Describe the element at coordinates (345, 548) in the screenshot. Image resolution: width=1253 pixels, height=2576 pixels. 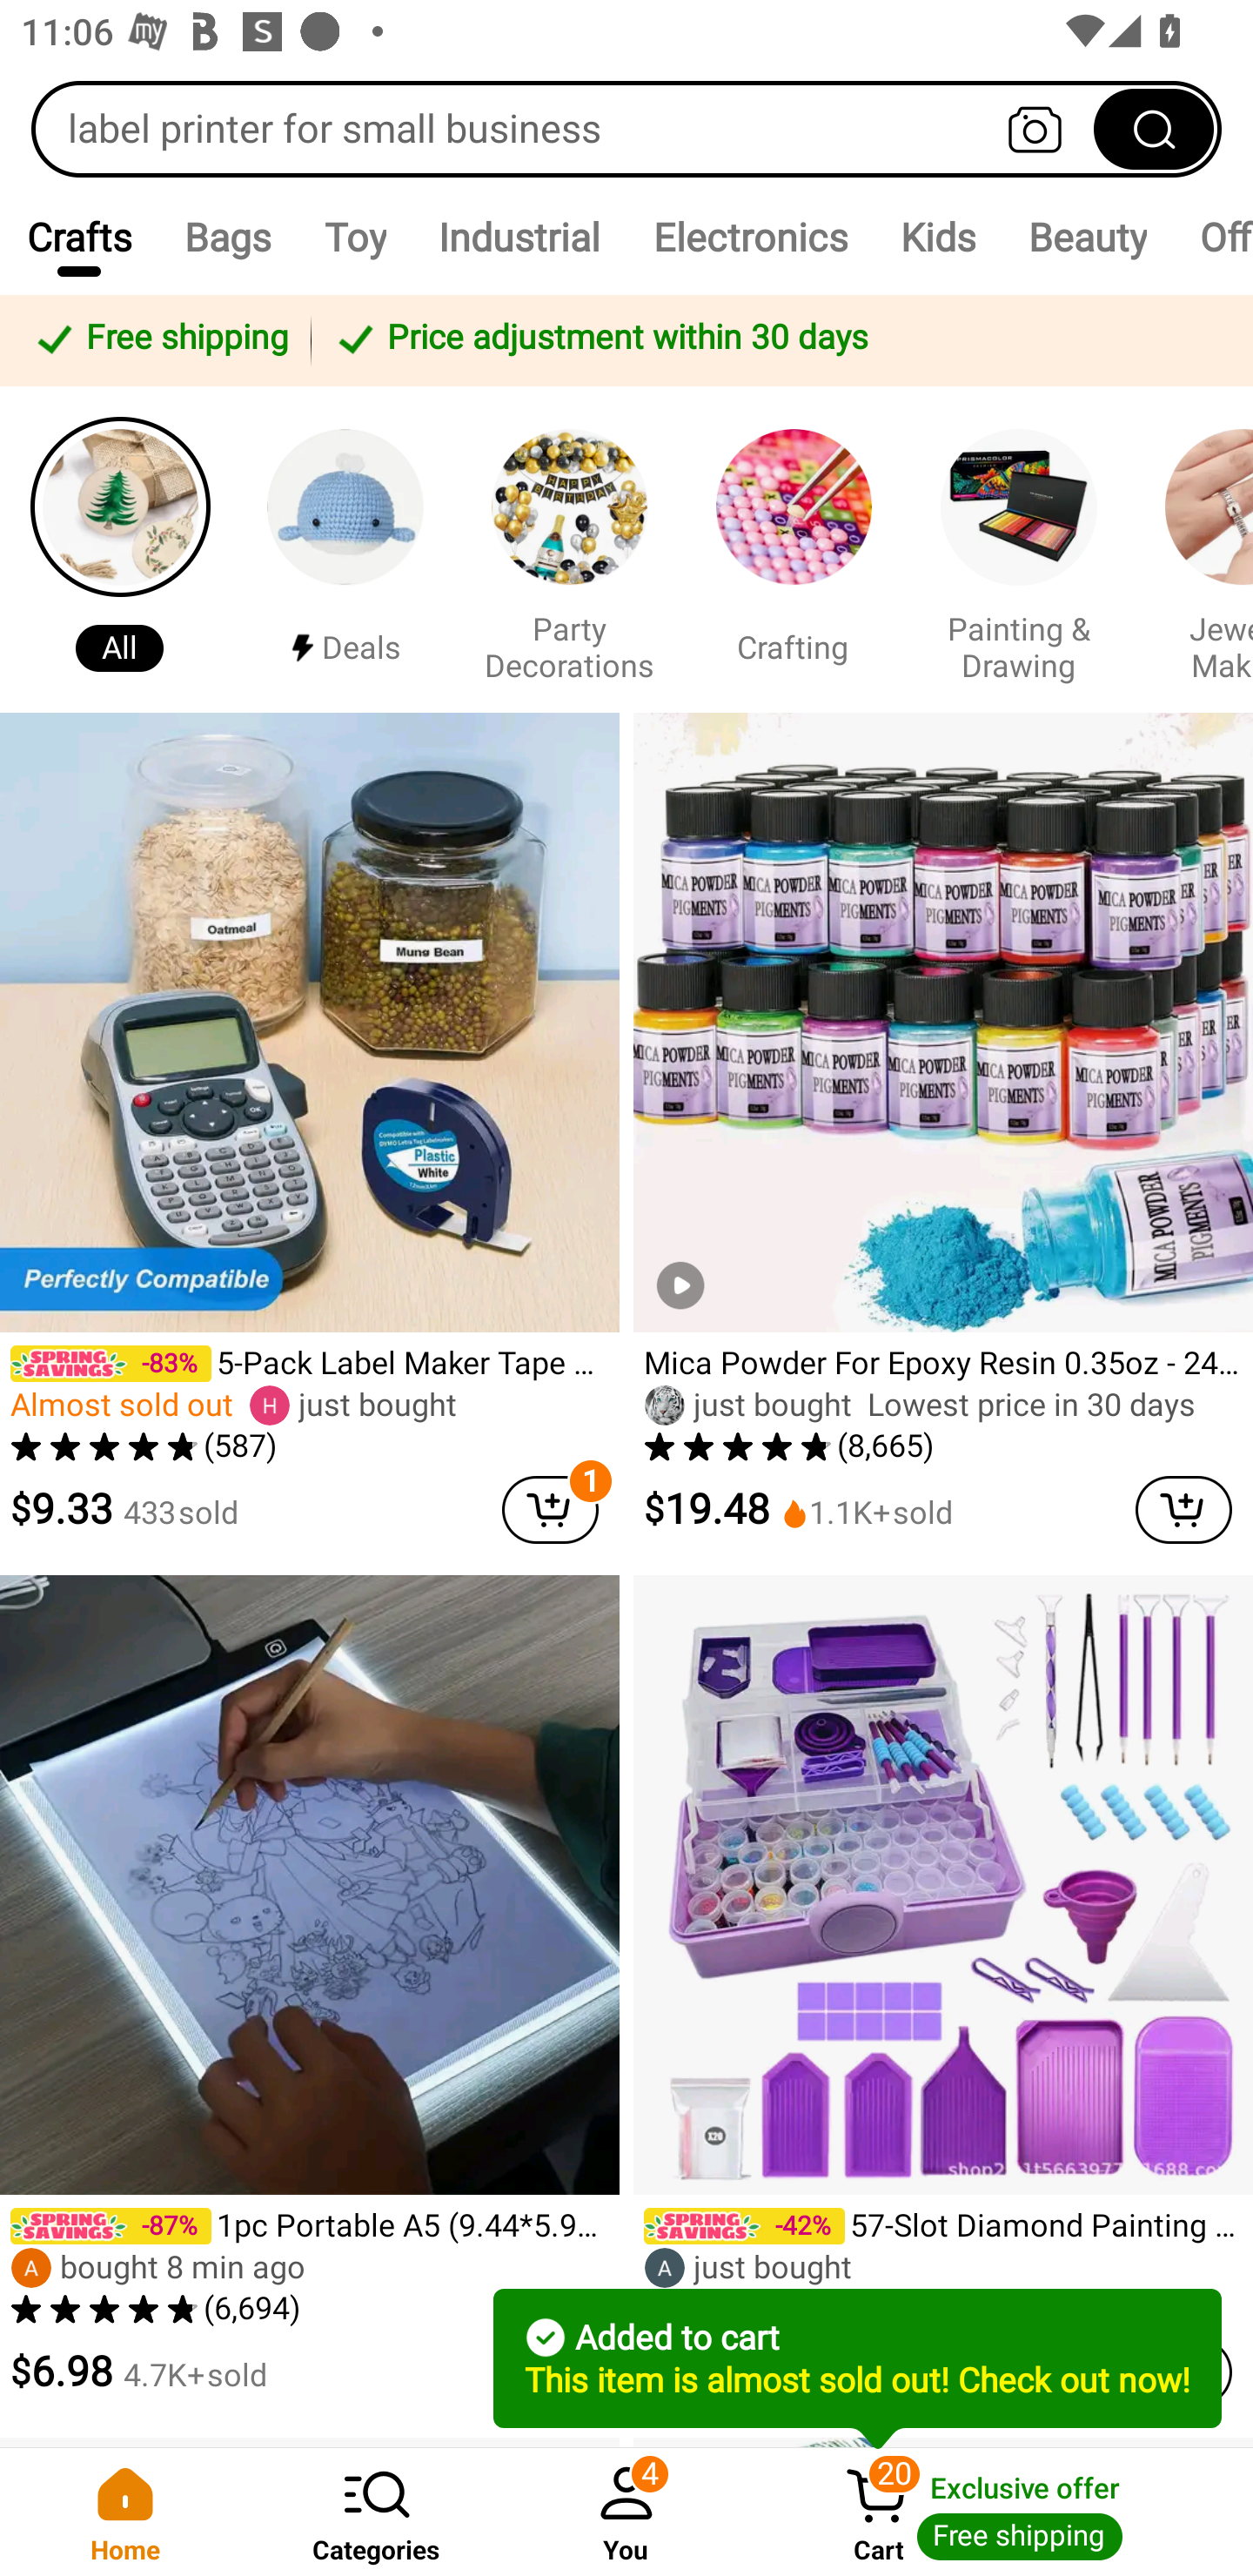
I see `￼￼Deals` at that location.